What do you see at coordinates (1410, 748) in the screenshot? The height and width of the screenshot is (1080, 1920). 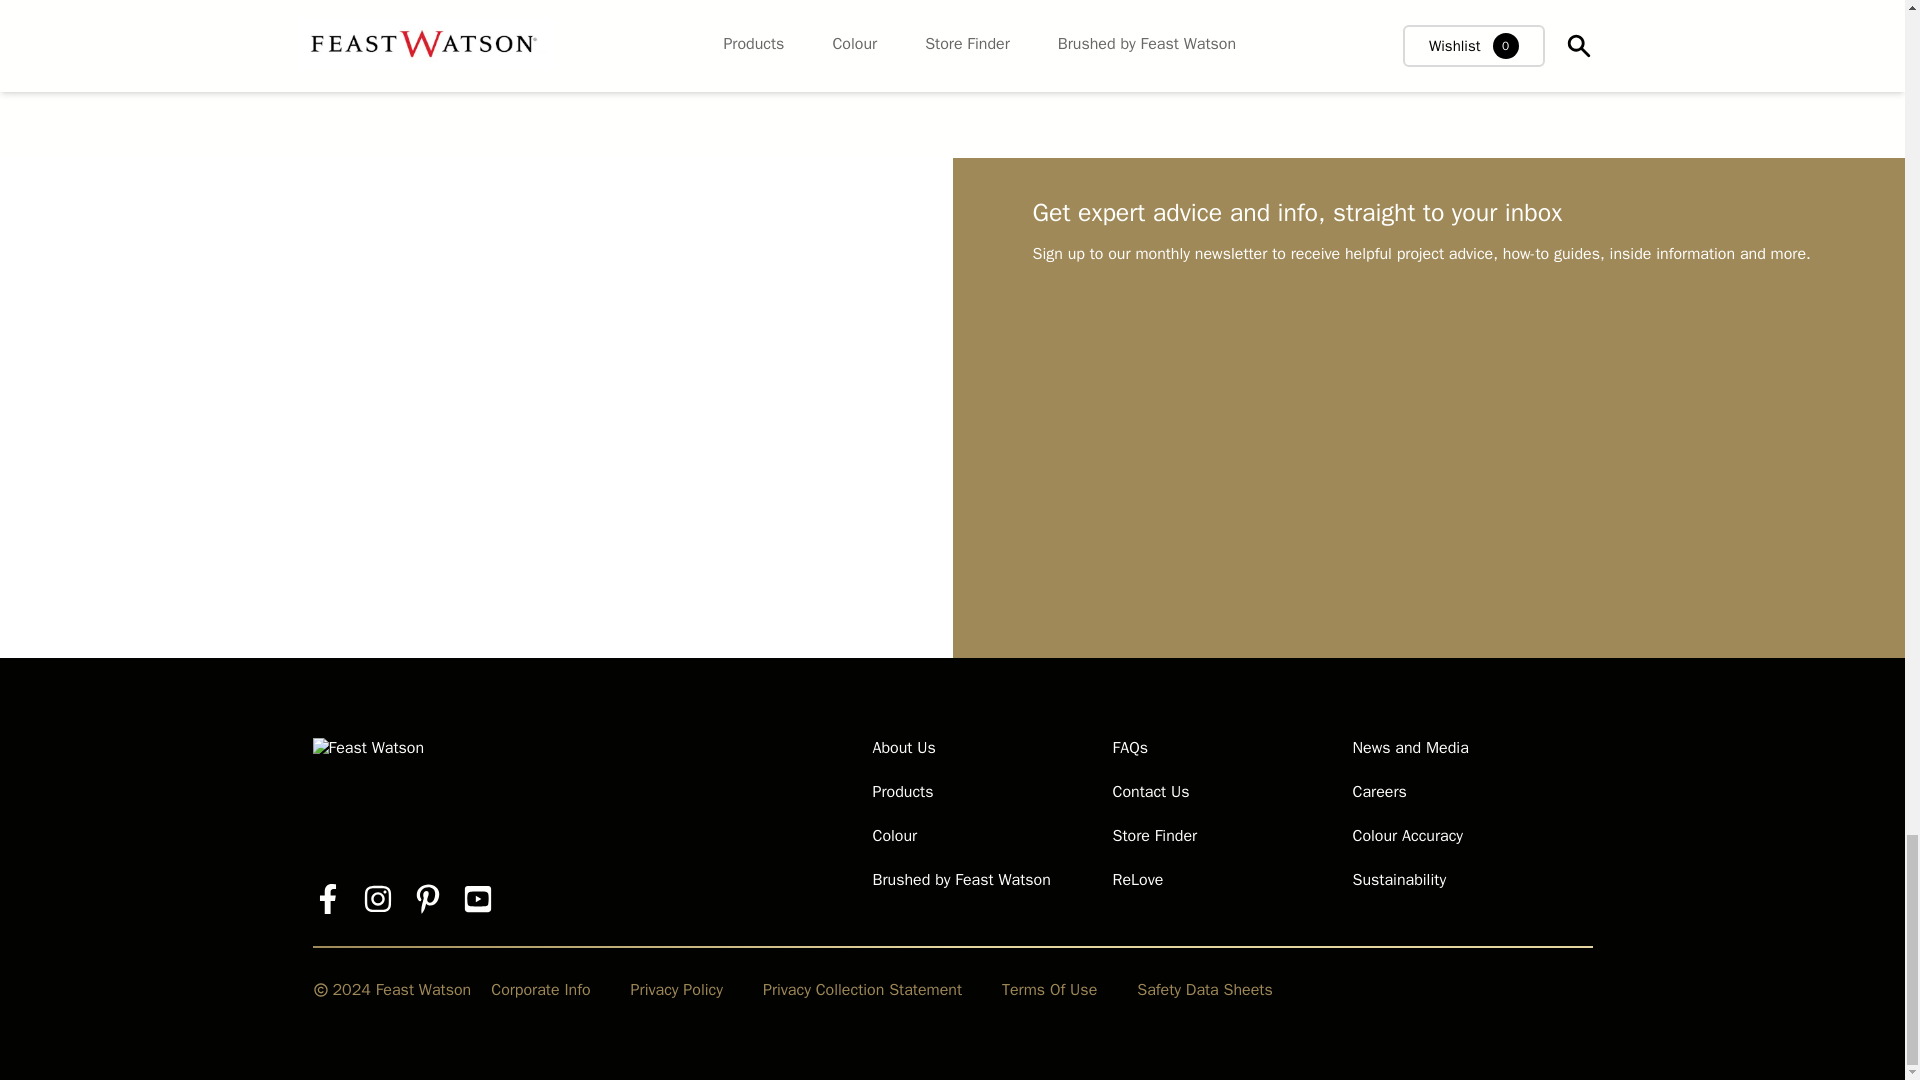 I see `News and Media` at bounding box center [1410, 748].